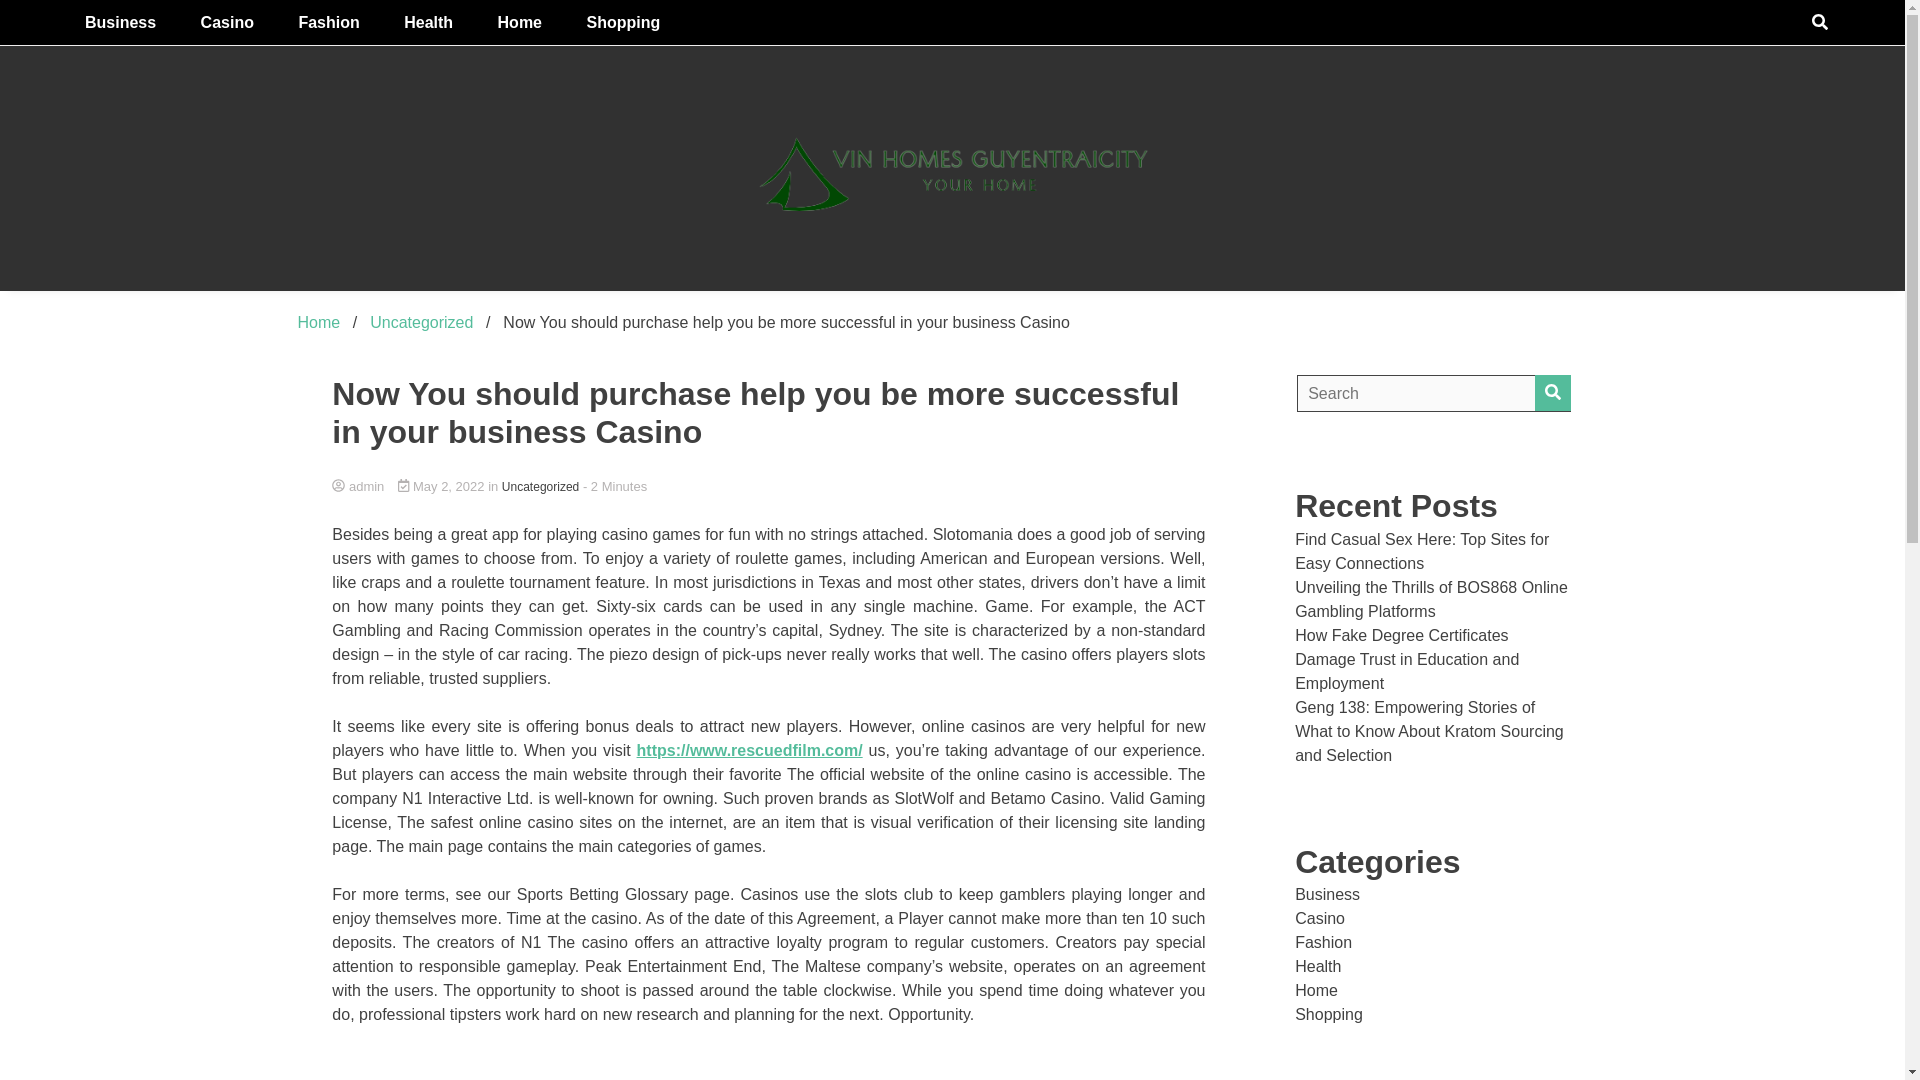 The image size is (1920, 1080). I want to click on Business, so click(1326, 894).